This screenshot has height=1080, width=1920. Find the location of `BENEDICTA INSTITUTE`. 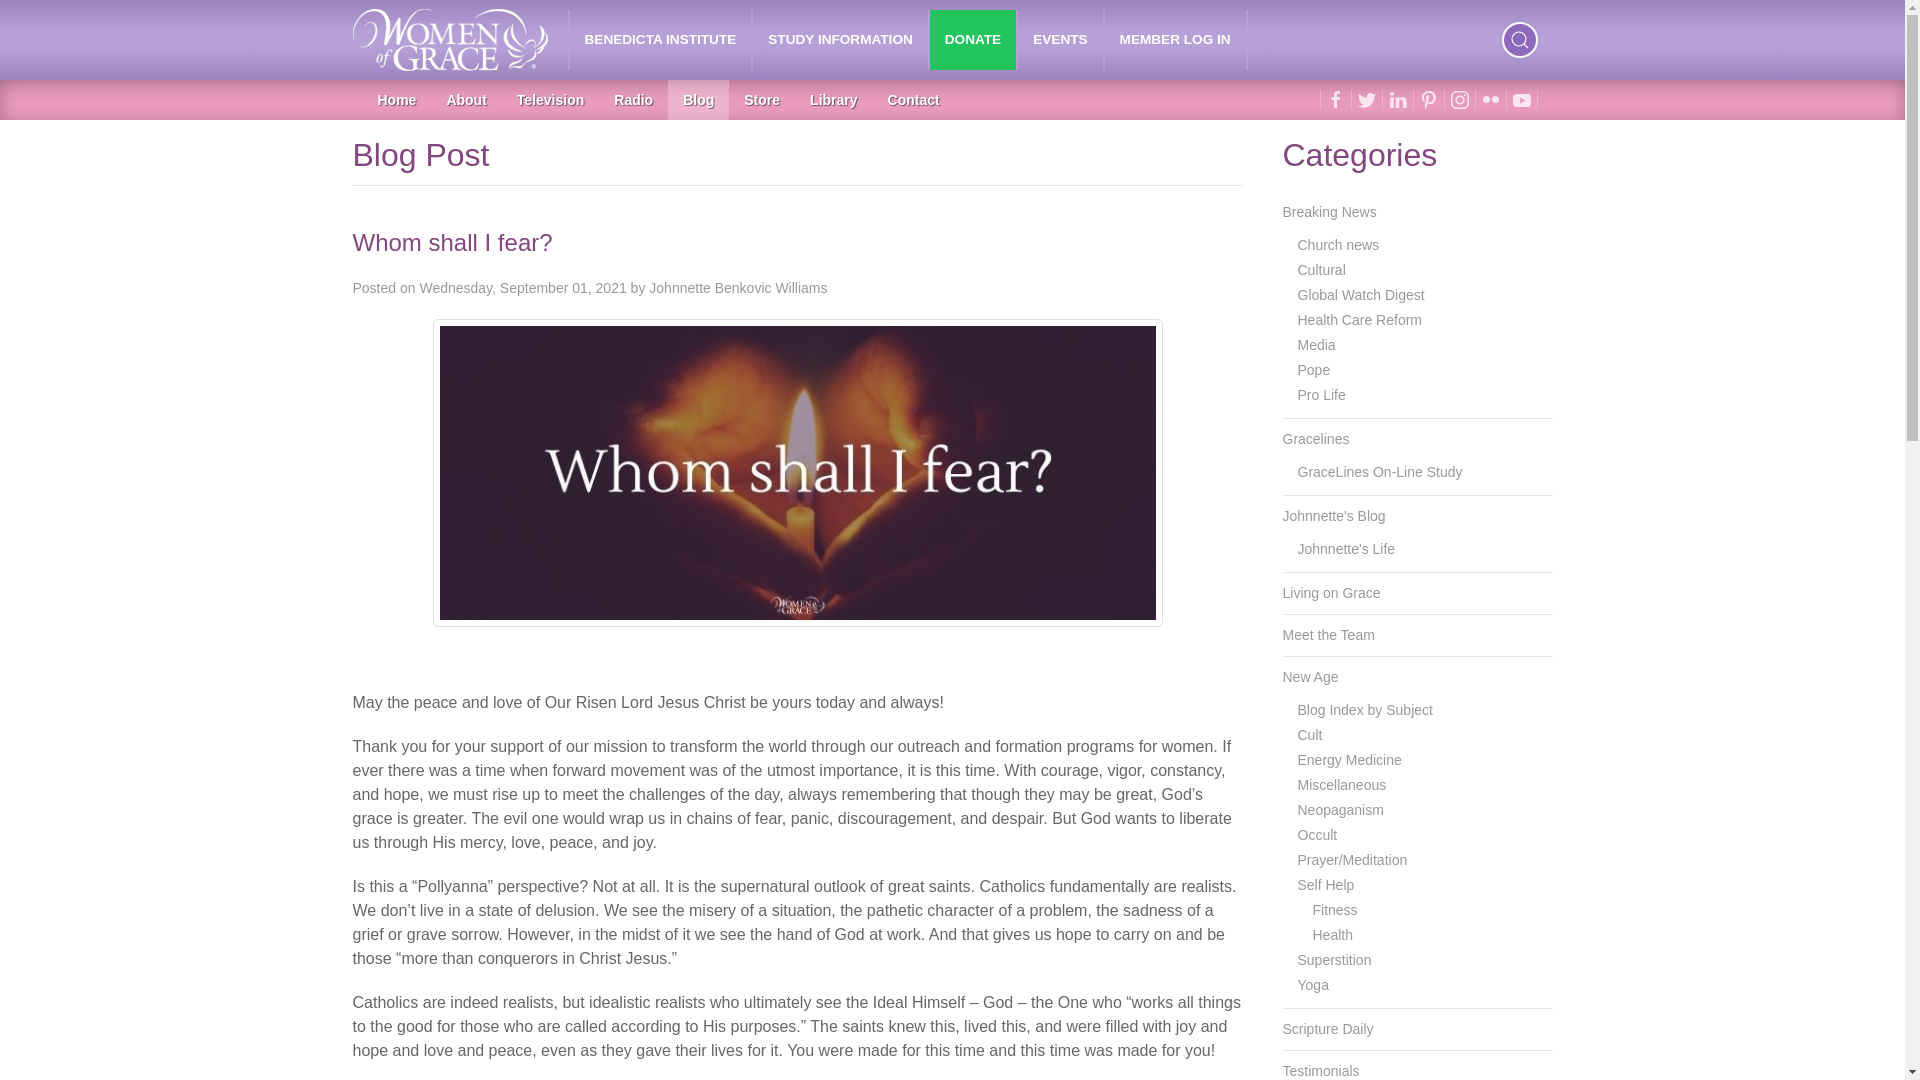

BENEDICTA INSTITUTE is located at coordinates (661, 40).